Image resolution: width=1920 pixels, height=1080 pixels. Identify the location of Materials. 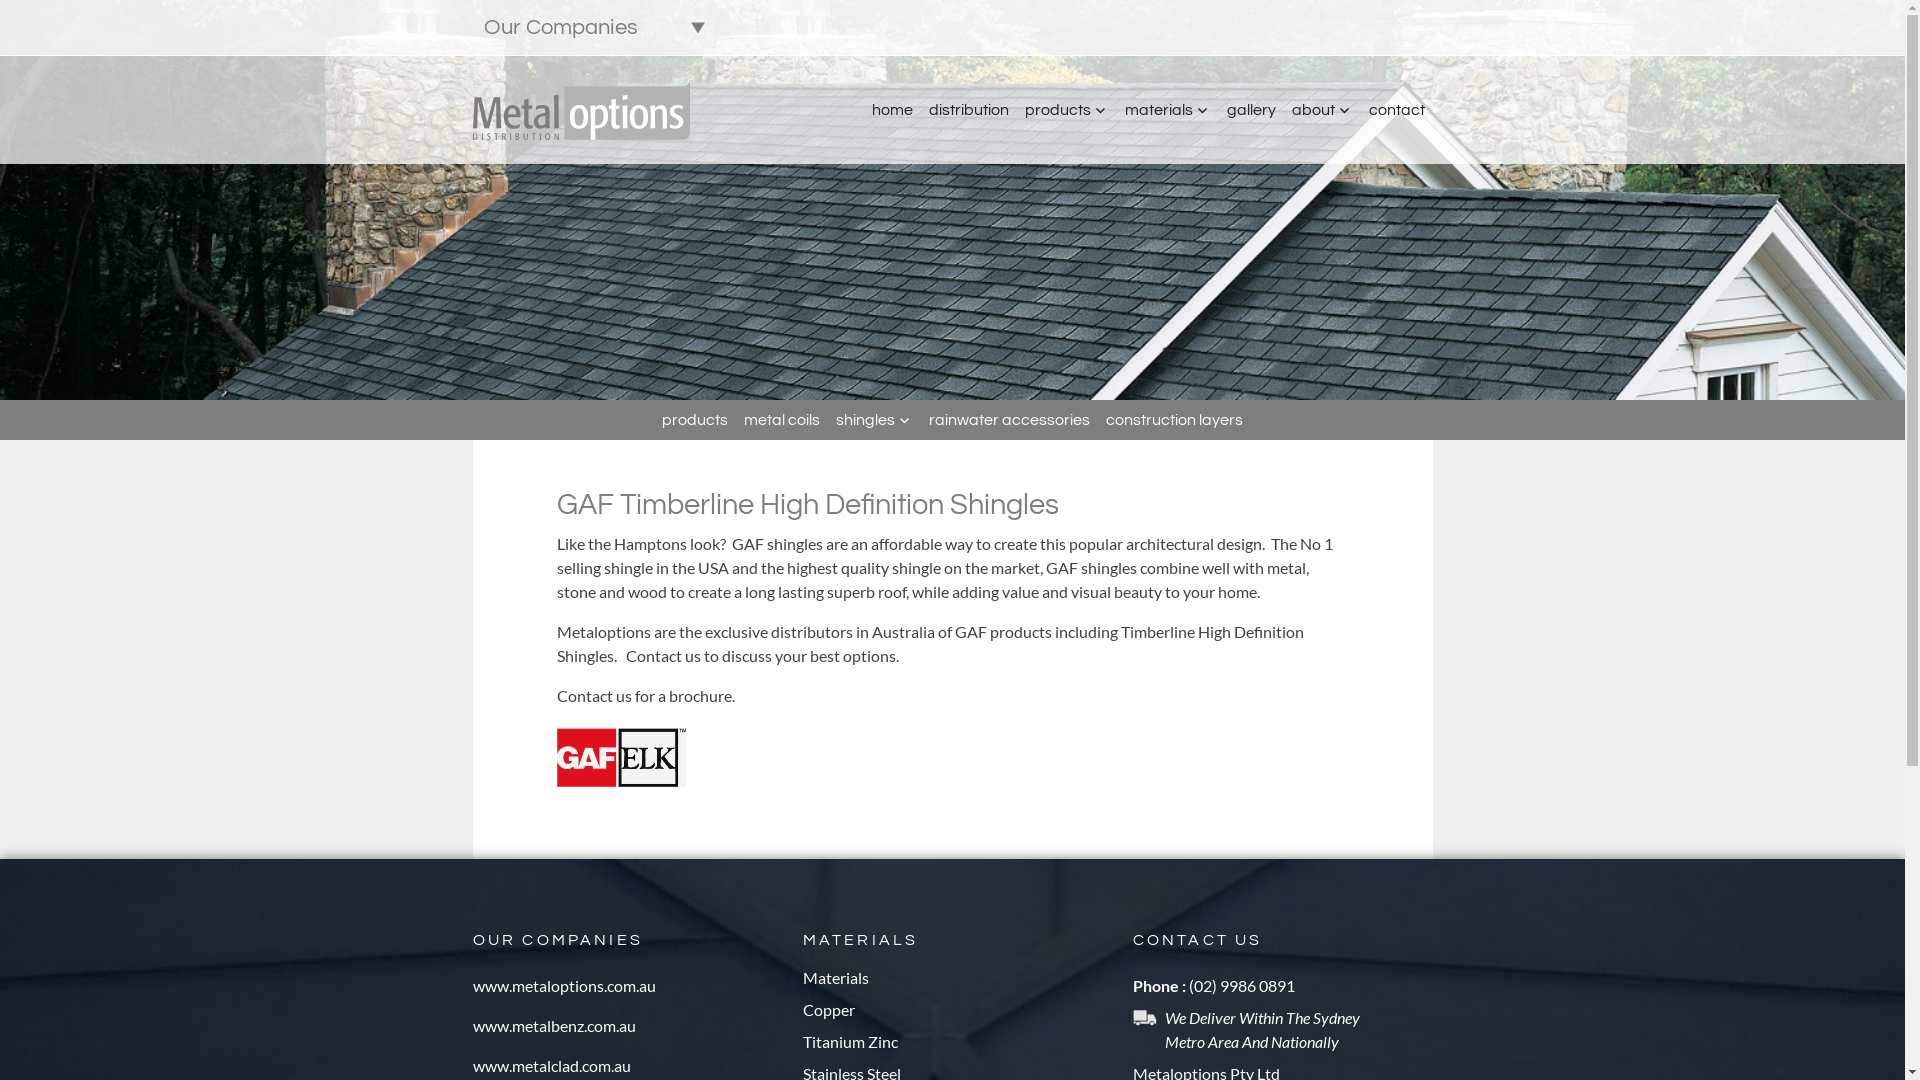
(835, 978).